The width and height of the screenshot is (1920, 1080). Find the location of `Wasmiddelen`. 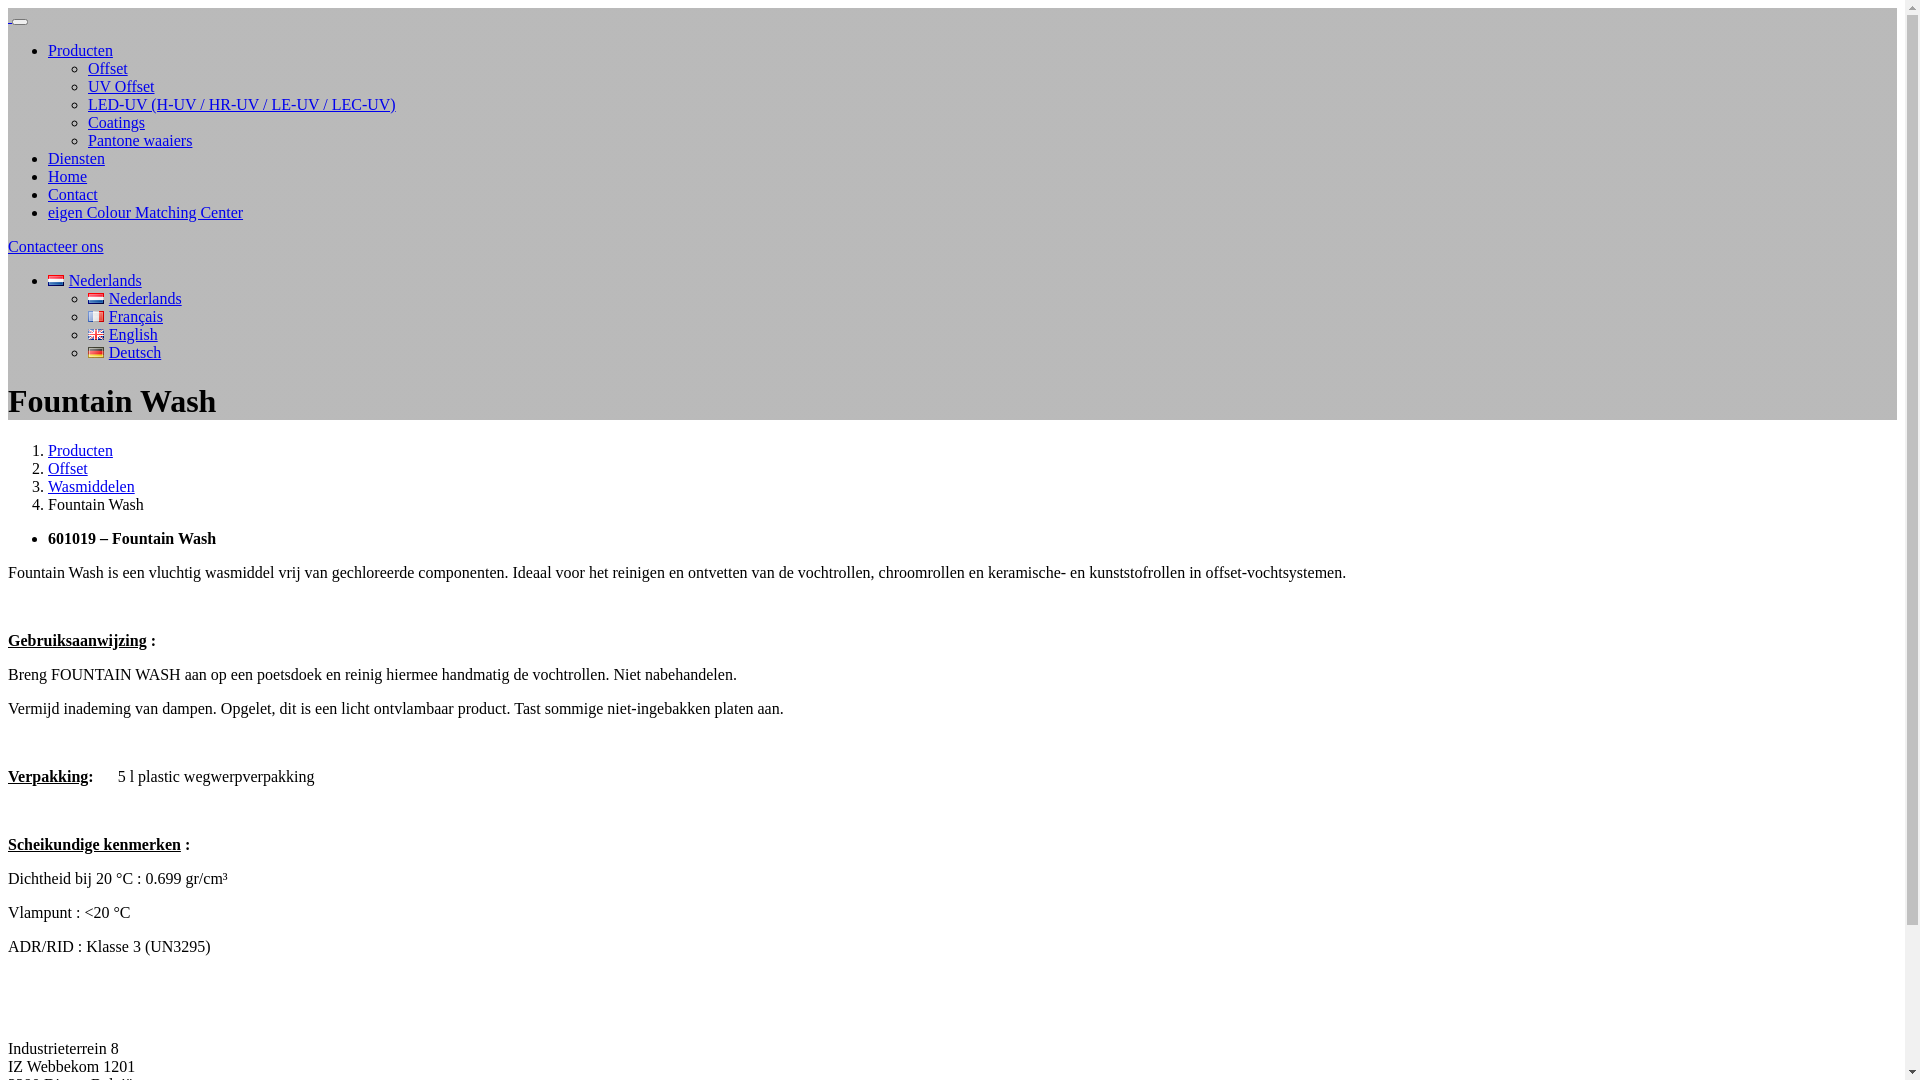

Wasmiddelen is located at coordinates (92, 486).